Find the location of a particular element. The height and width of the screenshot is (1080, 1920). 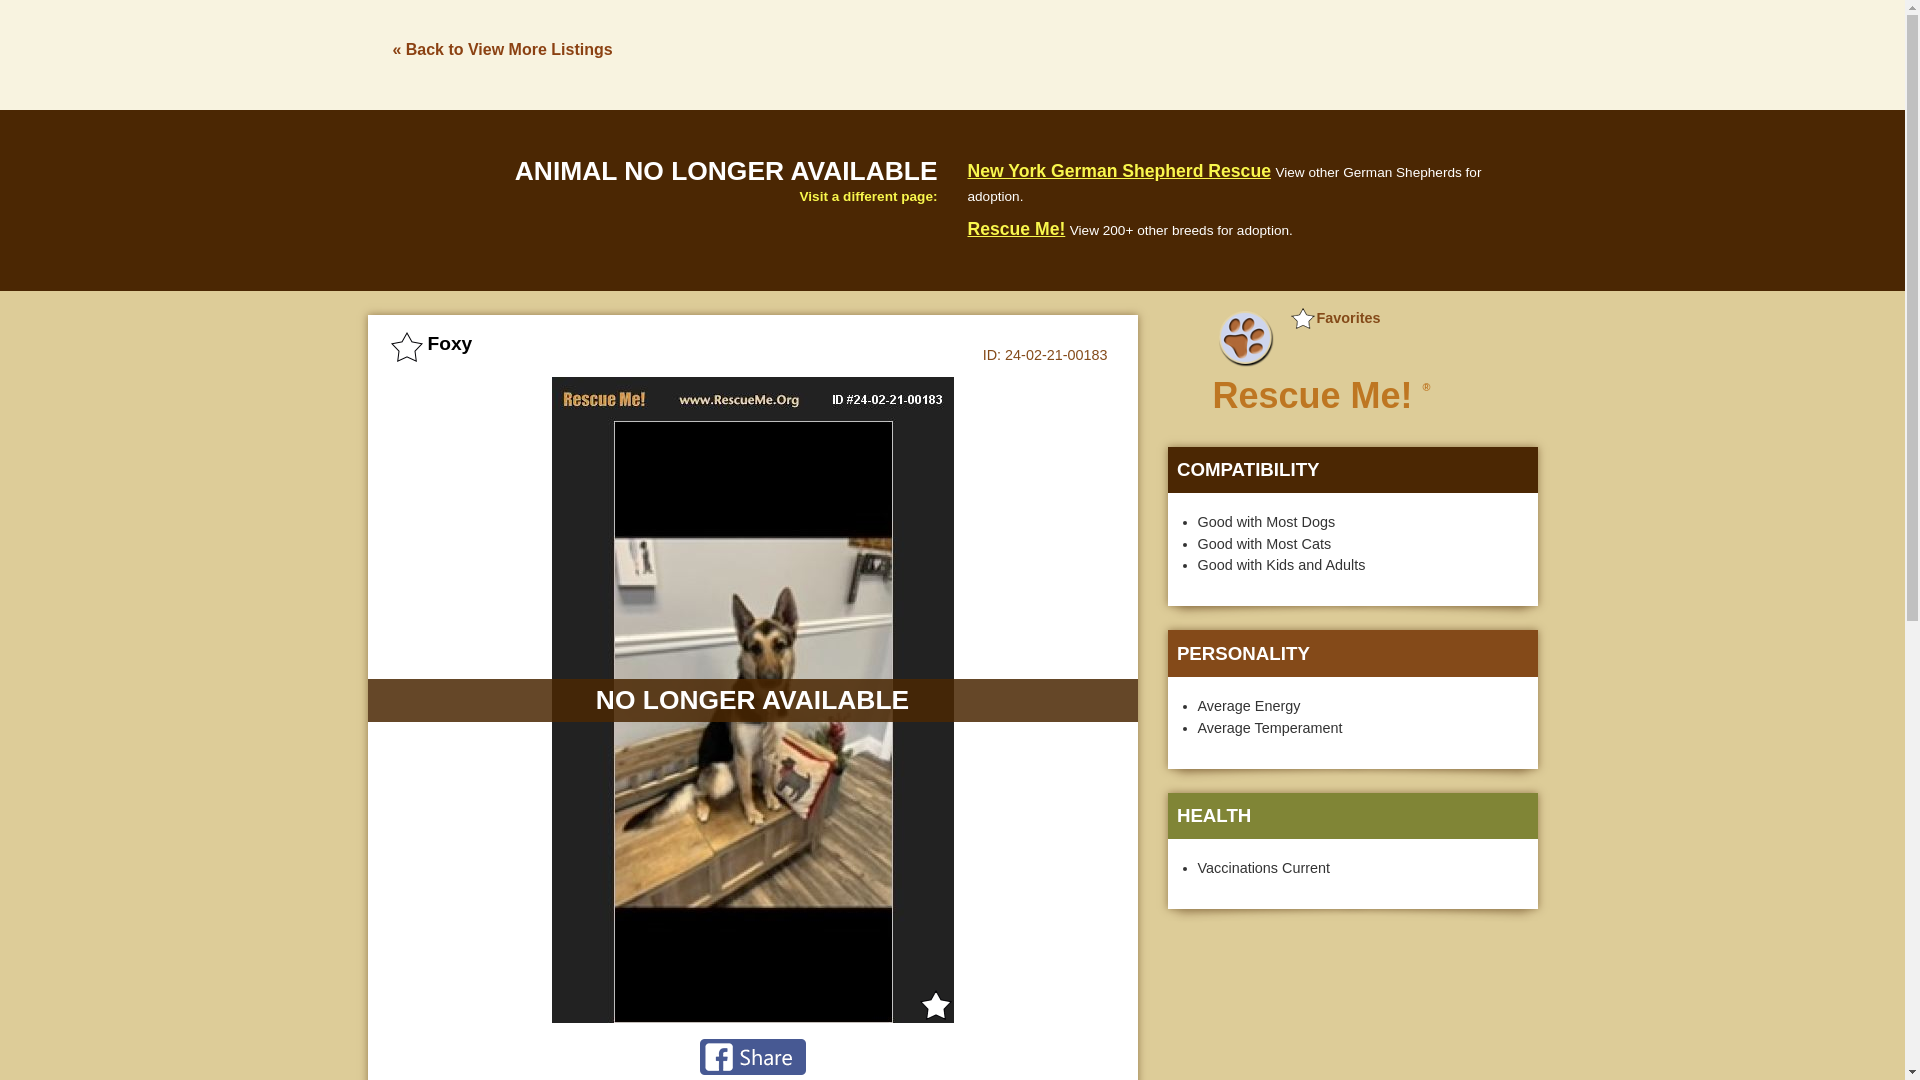

Favorites is located at coordinates (1334, 318).